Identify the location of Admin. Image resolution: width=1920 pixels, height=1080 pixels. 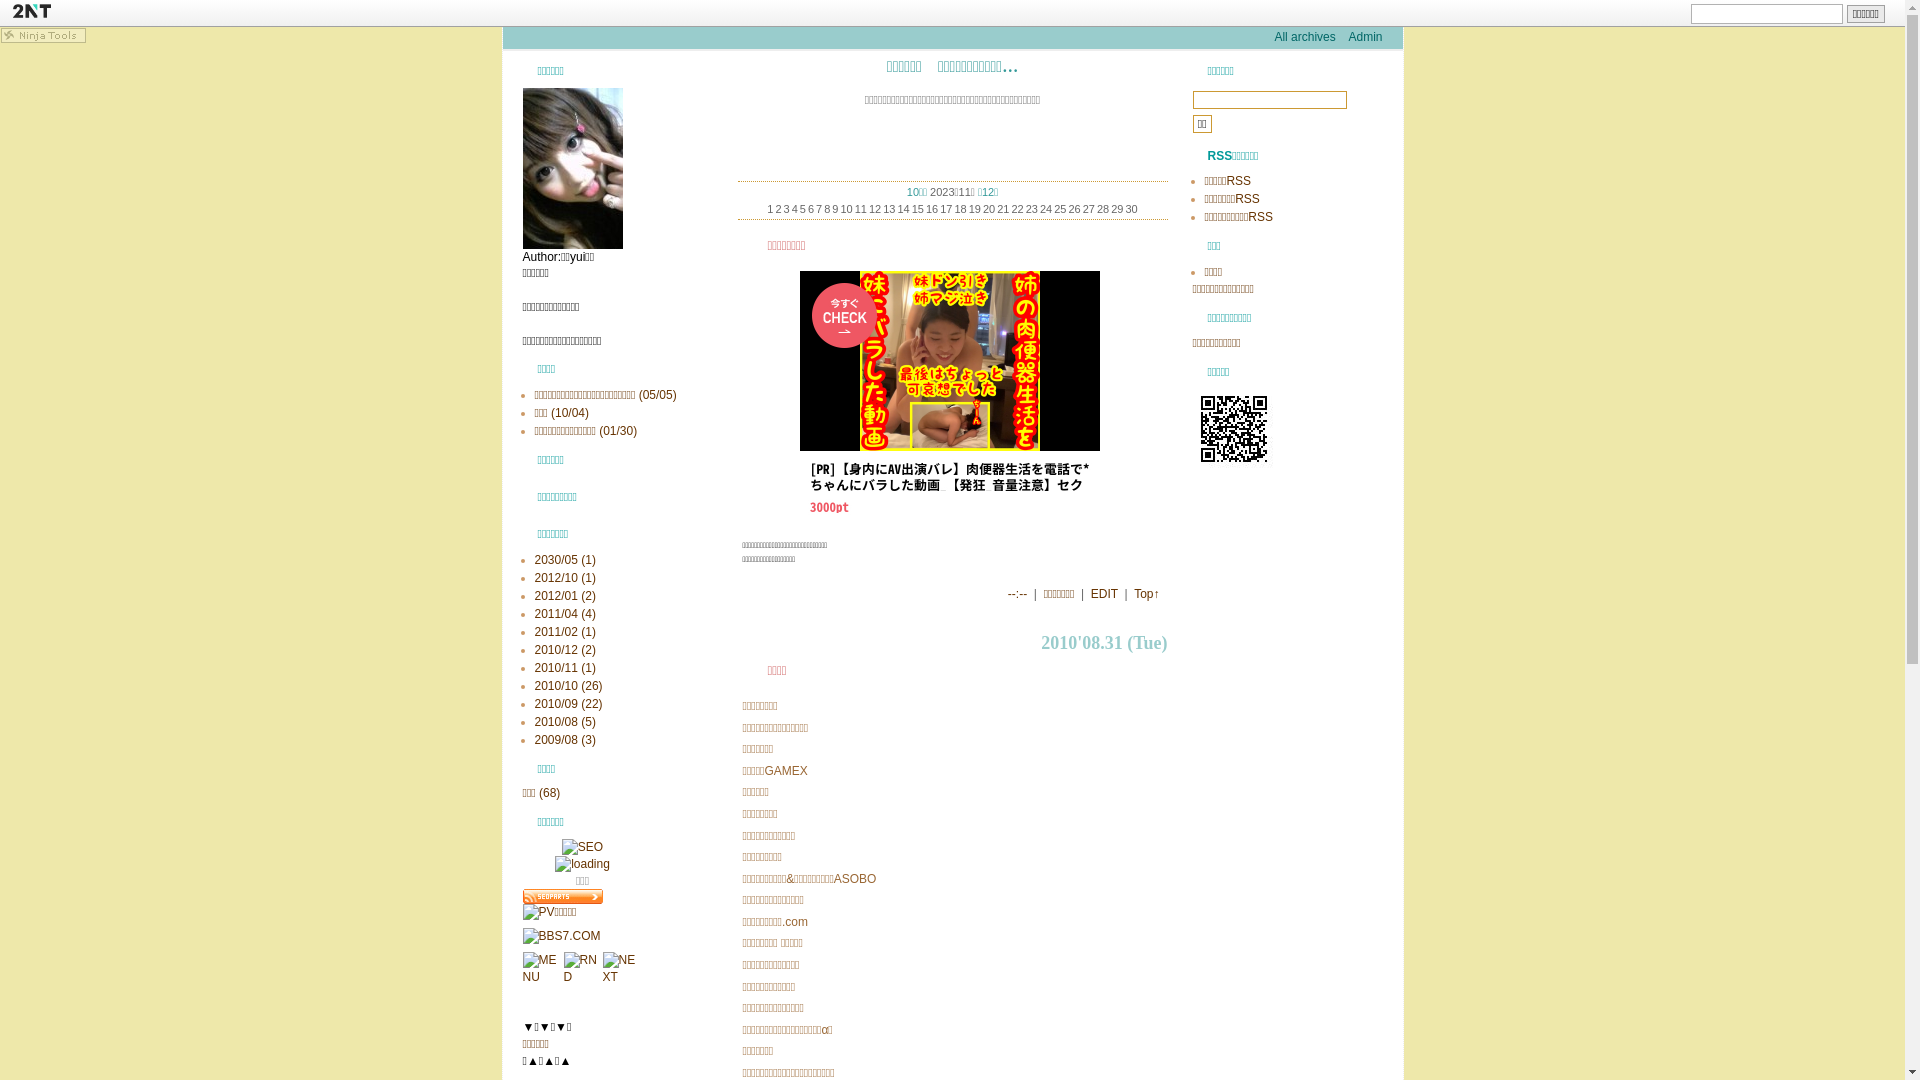
(1365, 37).